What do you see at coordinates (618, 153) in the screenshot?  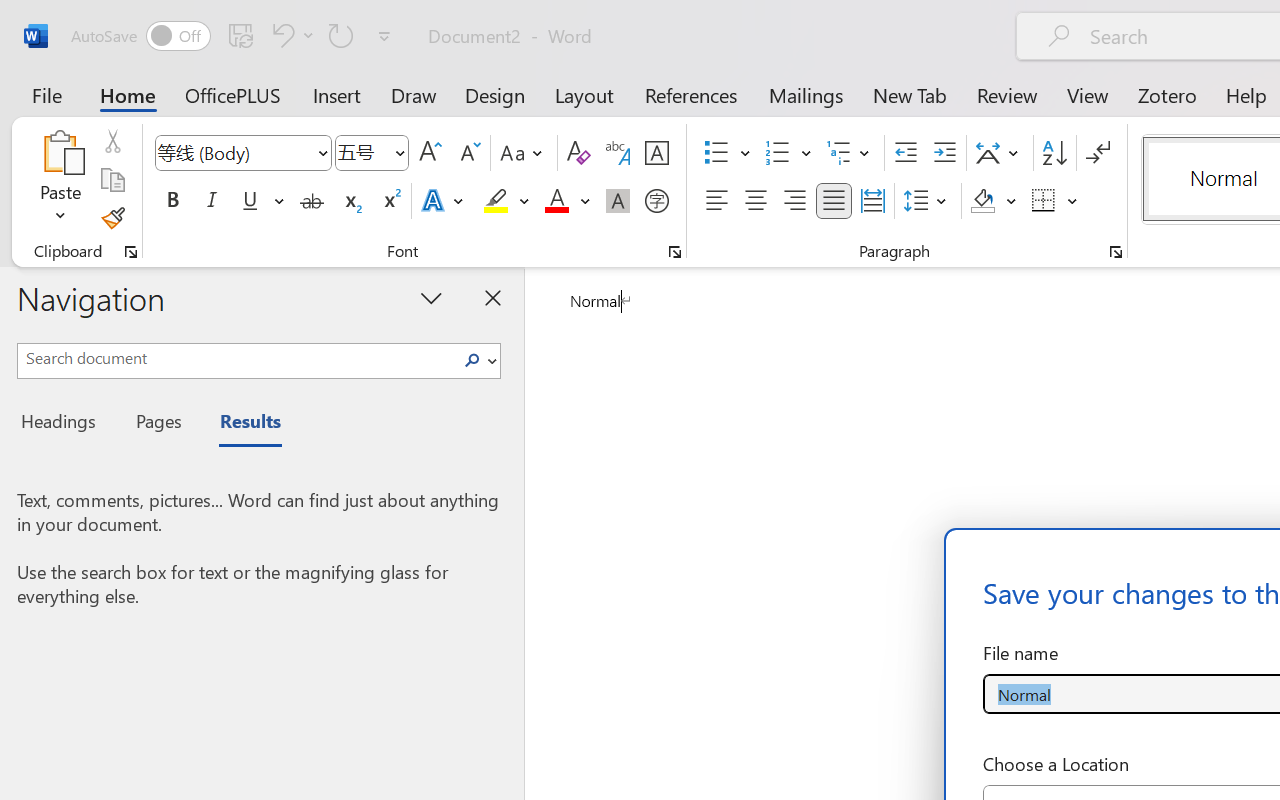 I see `Phonetic Guide...` at bounding box center [618, 153].